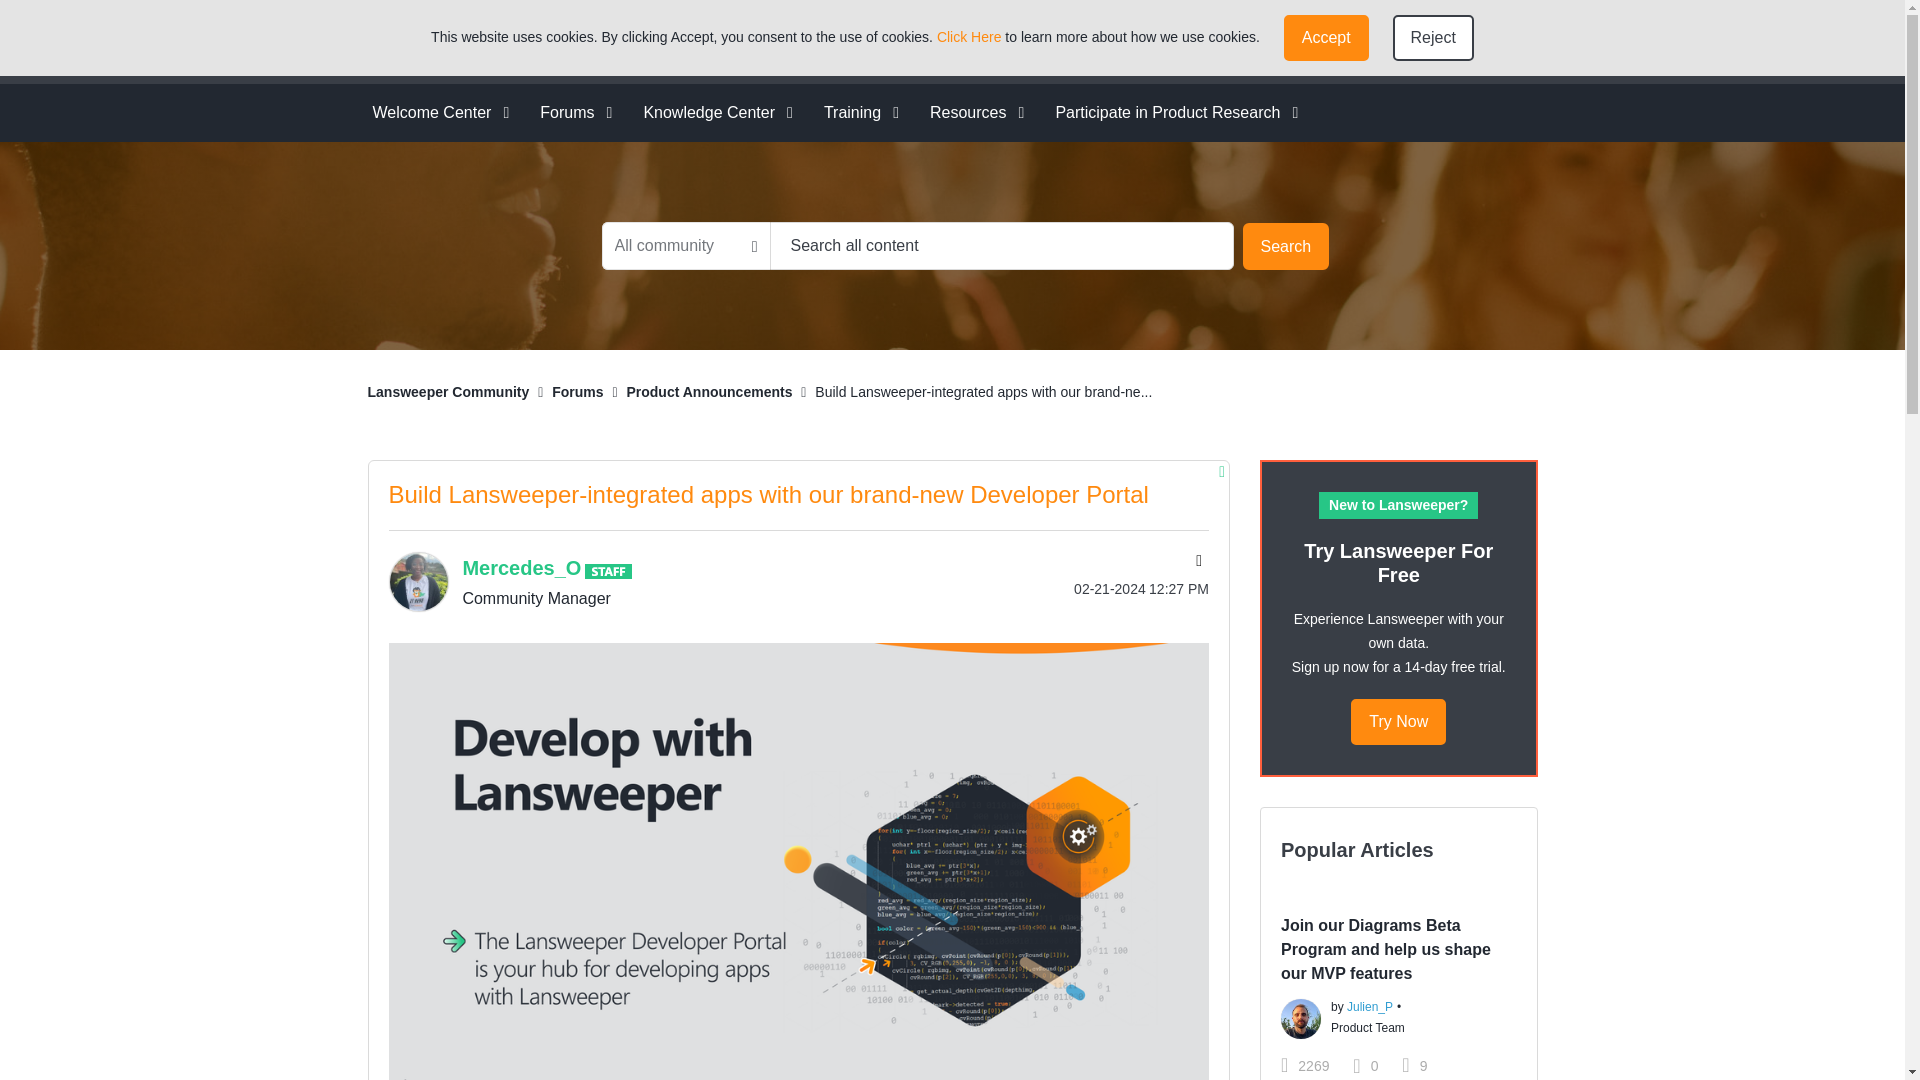 The image size is (1920, 1080). Describe the element at coordinates (1002, 246) in the screenshot. I see `Search` at that location.